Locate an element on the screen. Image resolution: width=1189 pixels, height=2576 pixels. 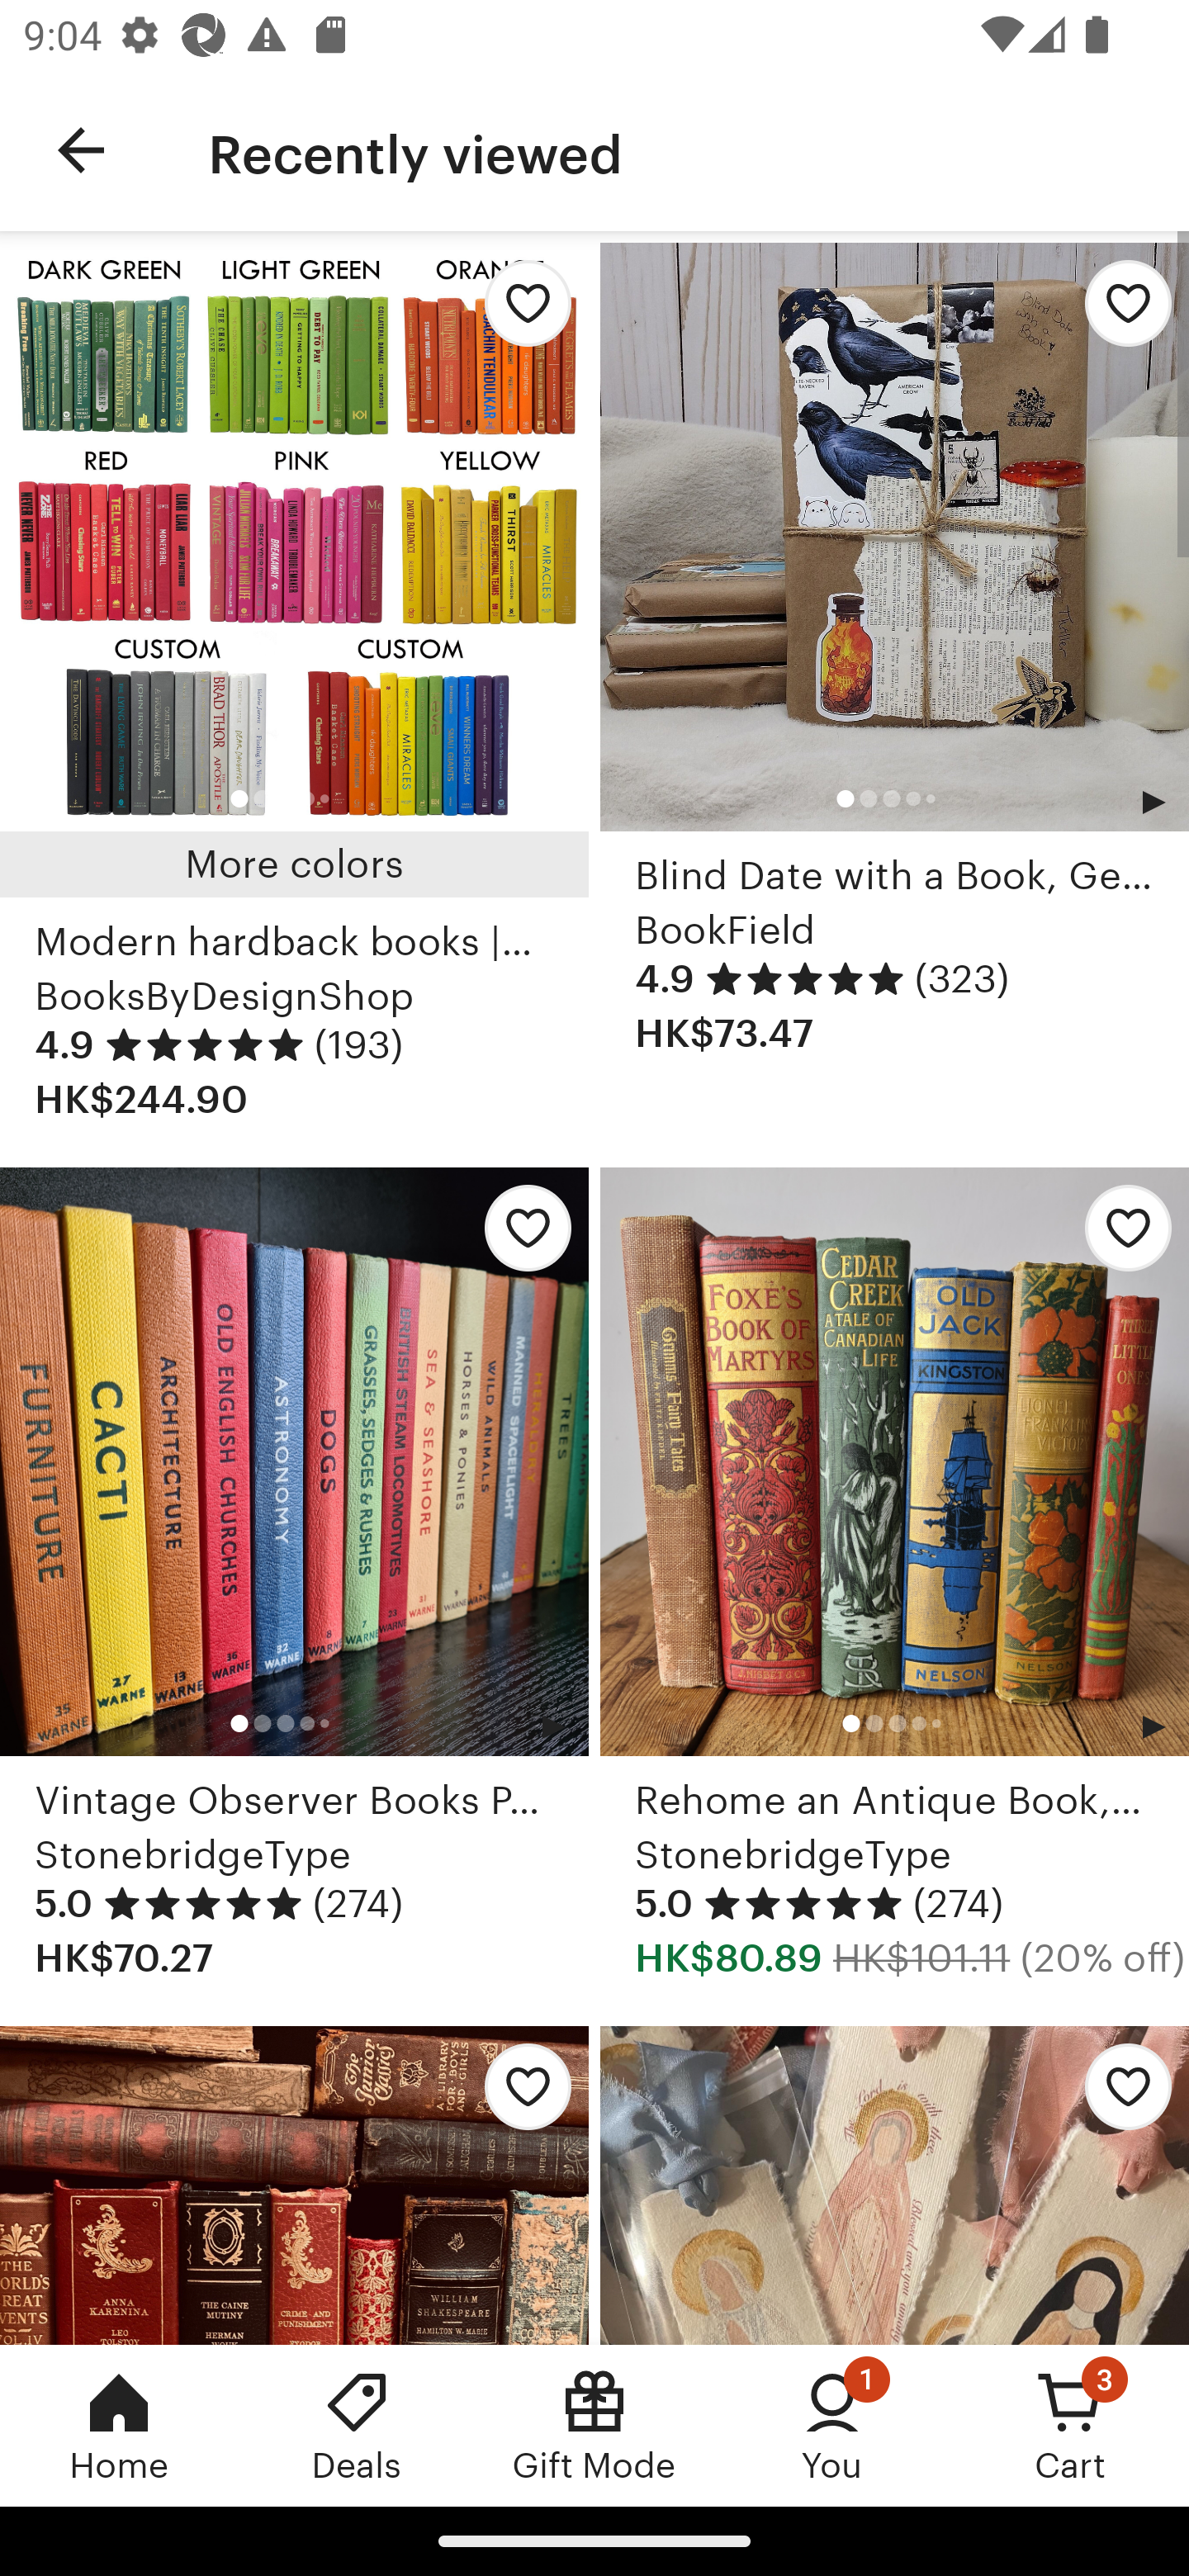
Add Watercolor Bookmarks to favorites is located at coordinates (1120, 2095).